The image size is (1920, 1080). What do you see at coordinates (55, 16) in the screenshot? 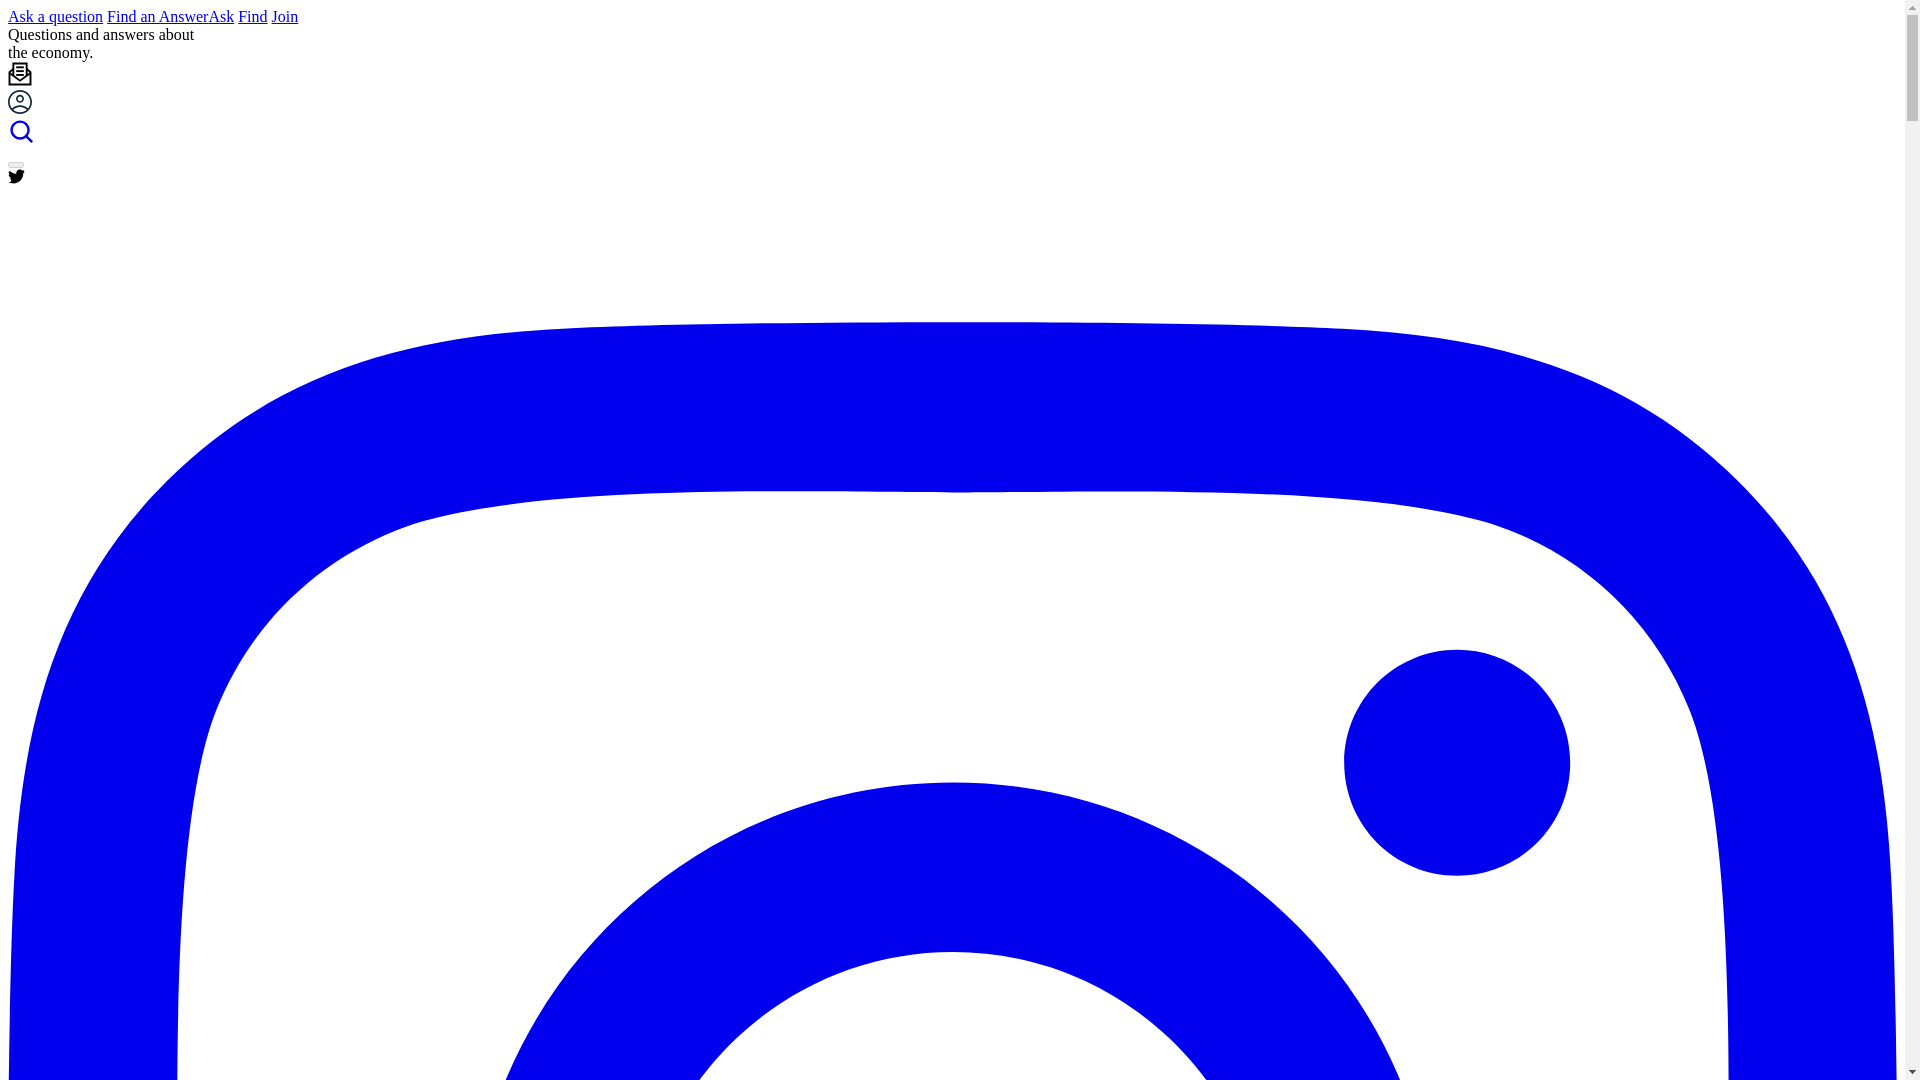
I see `Ask a question` at bounding box center [55, 16].